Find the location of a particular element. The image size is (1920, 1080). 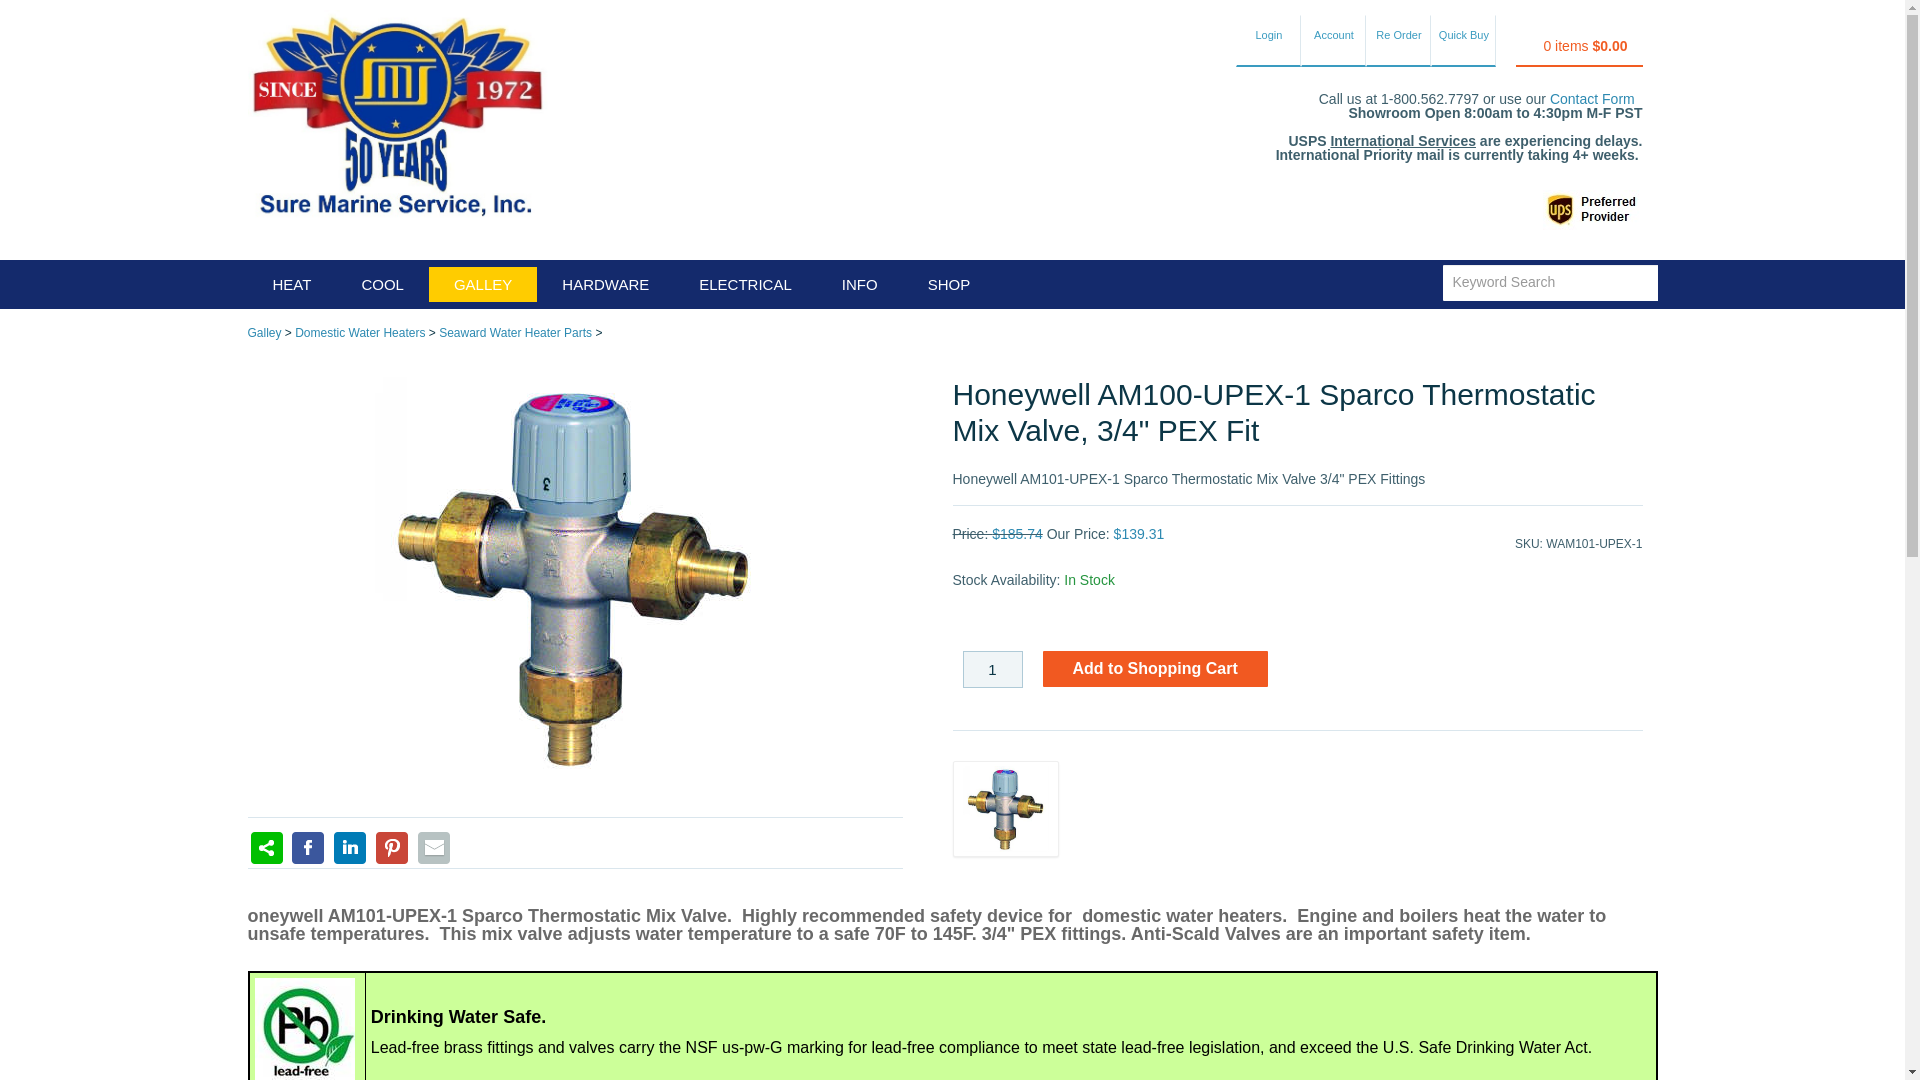

Re Order is located at coordinates (1398, 40).